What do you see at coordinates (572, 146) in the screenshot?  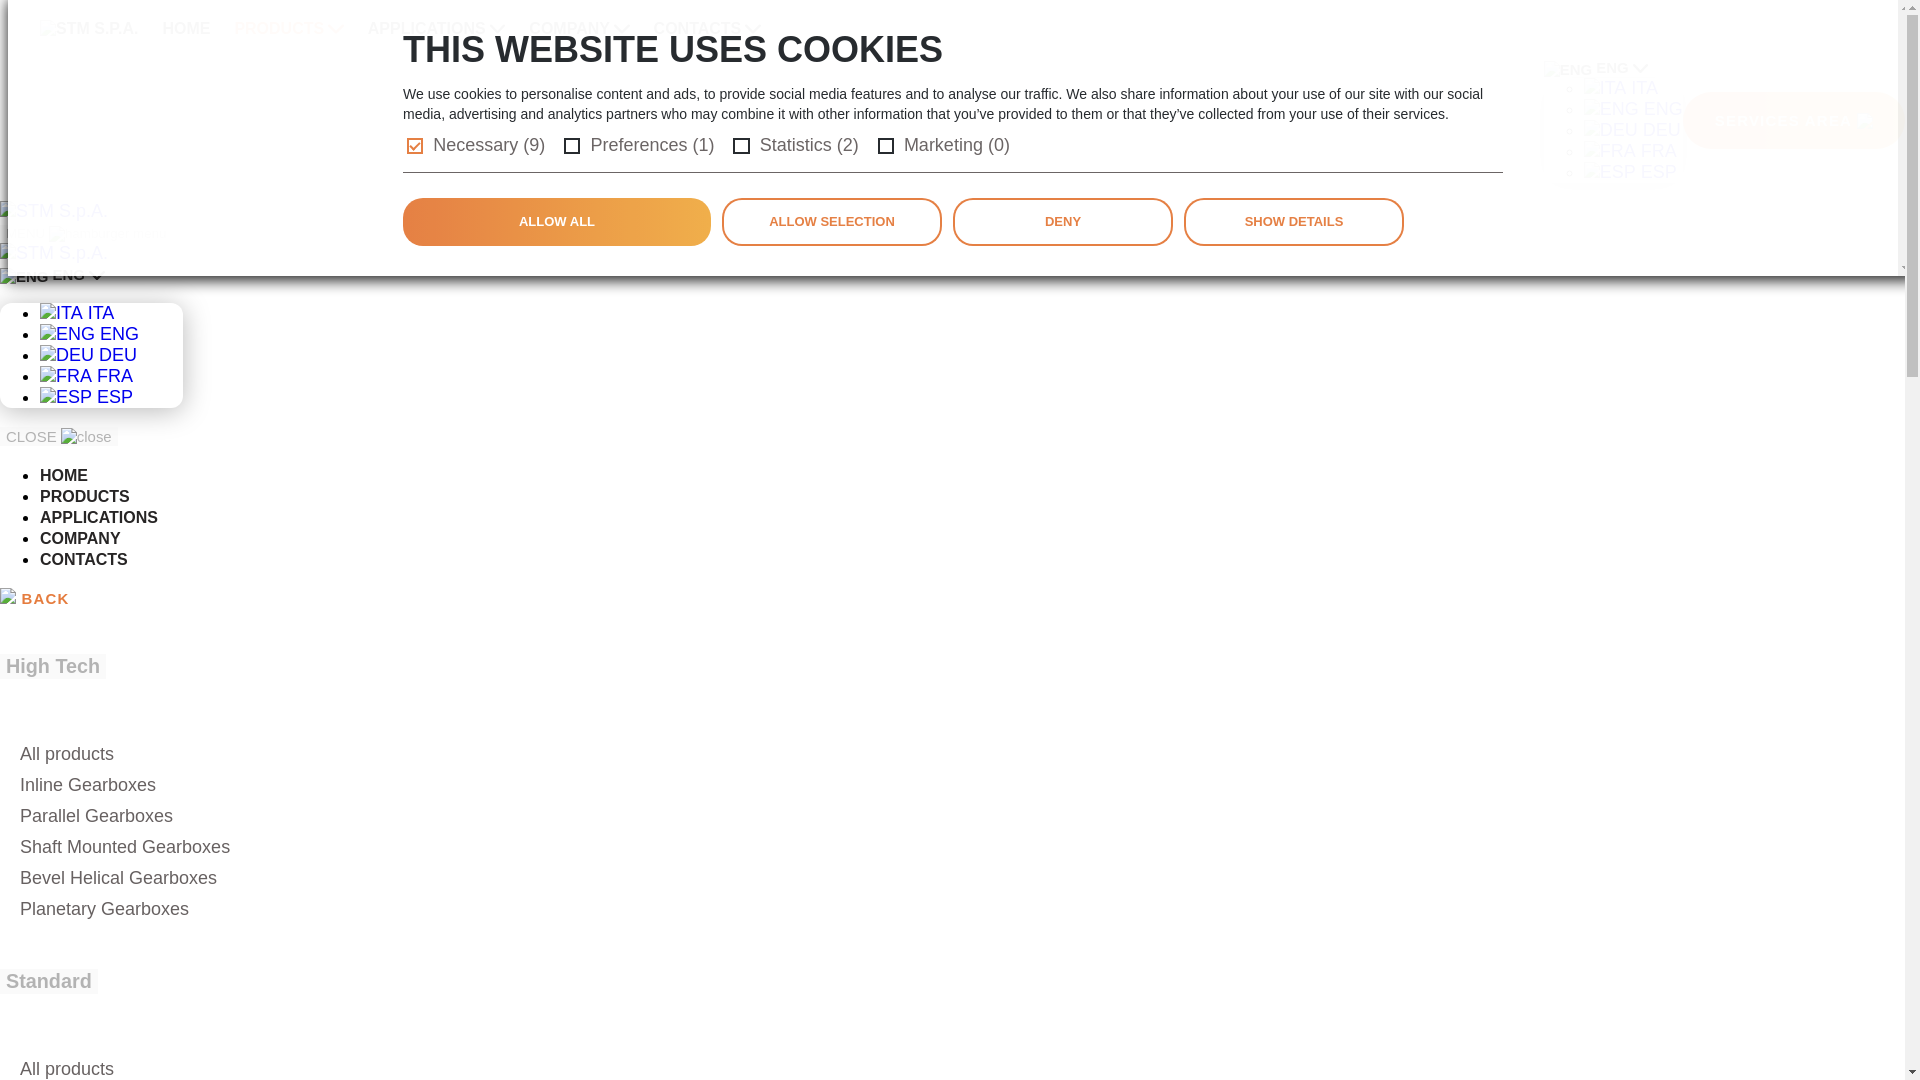 I see `on` at bounding box center [572, 146].